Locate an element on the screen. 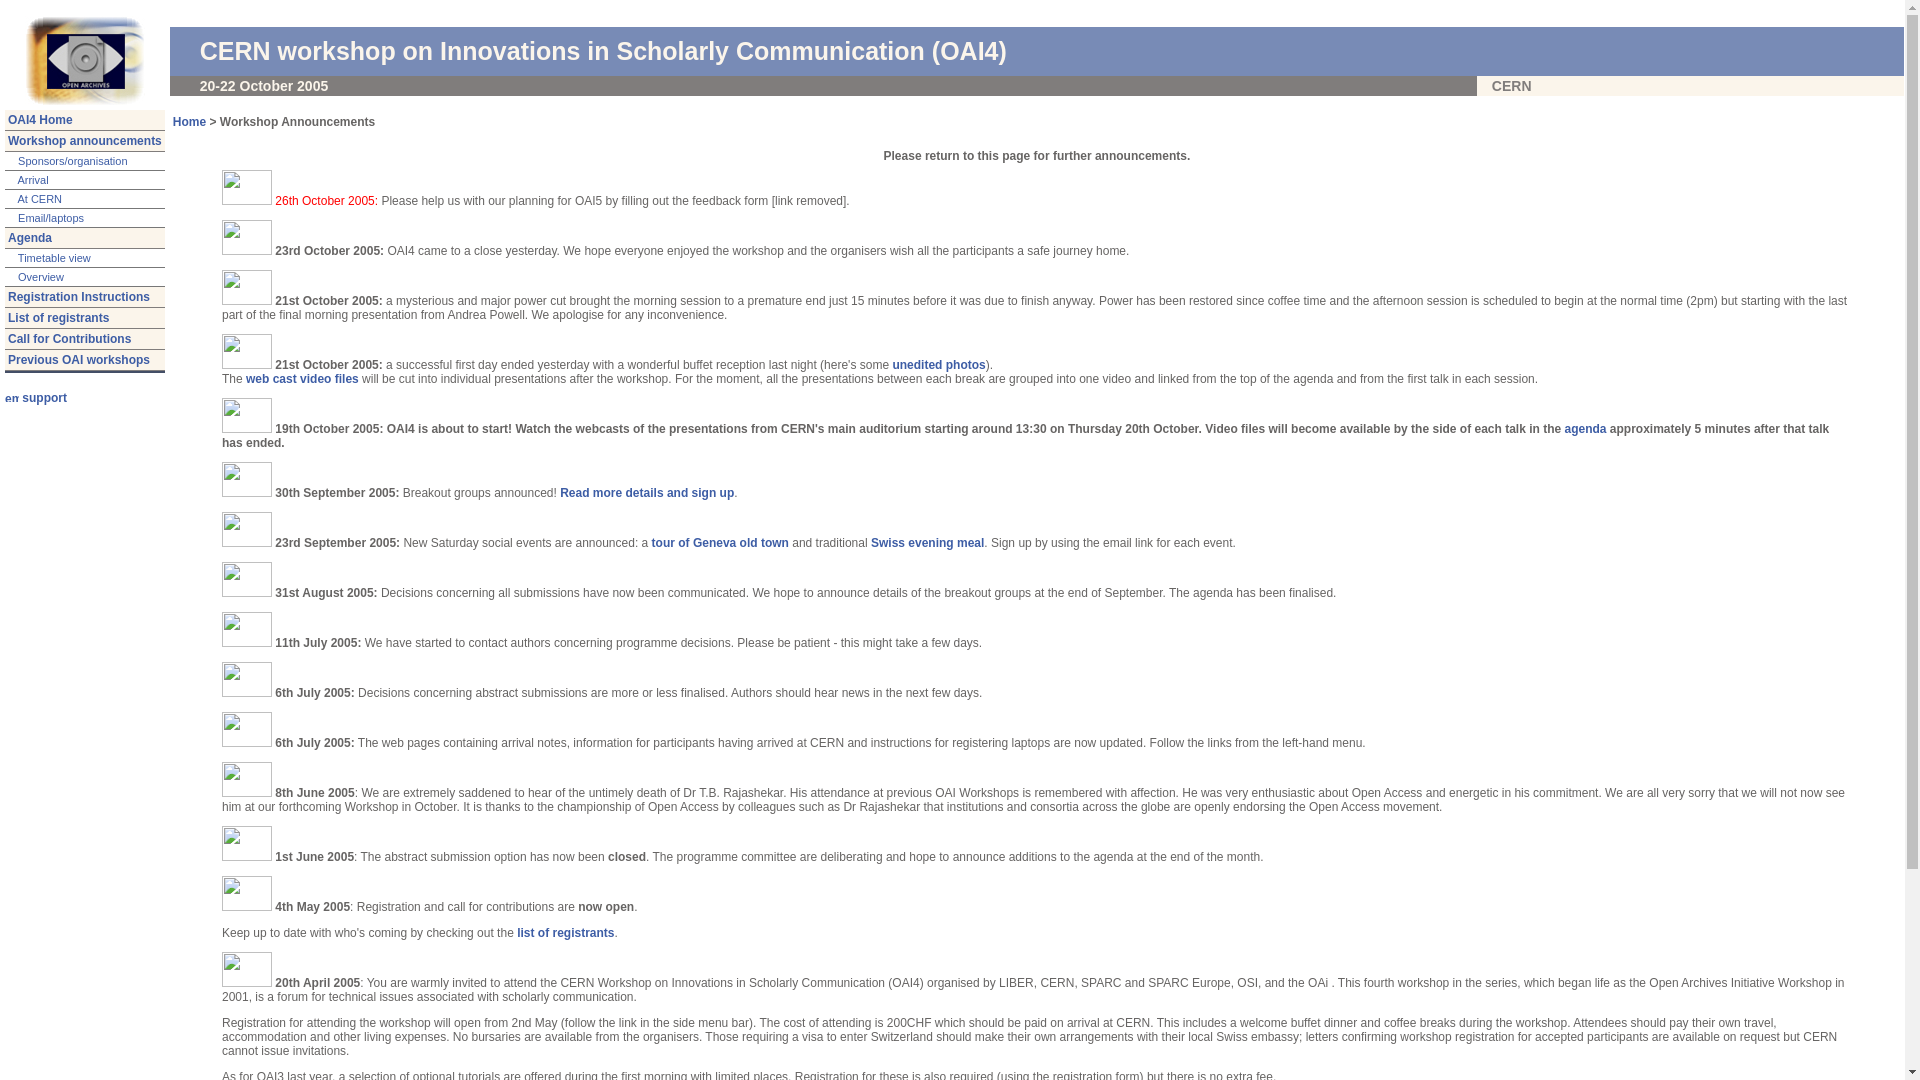 This screenshot has height=1080, width=1920. list of registrants is located at coordinates (564, 933).